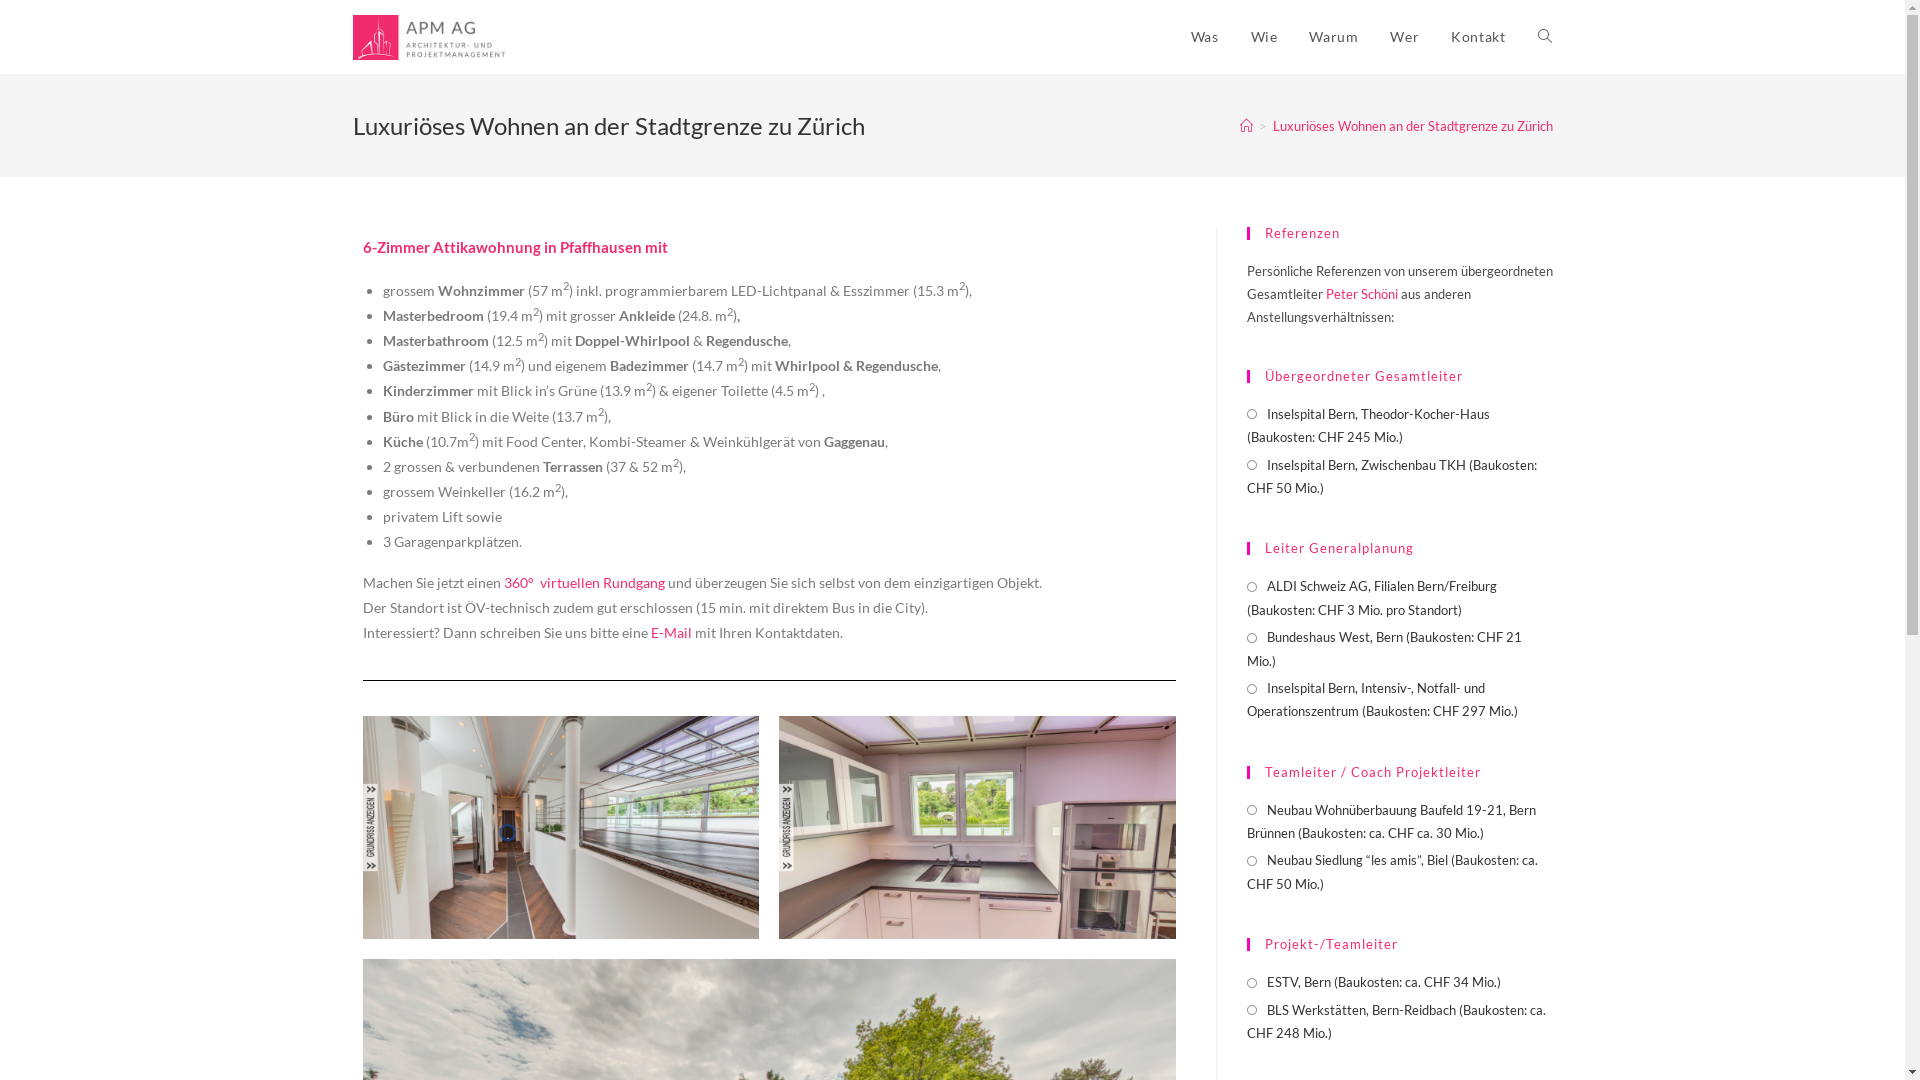 The height and width of the screenshot is (1080, 1920). What do you see at coordinates (1334, 37) in the screenshot?
I see `Warum` at bounding box center [1334, 37].